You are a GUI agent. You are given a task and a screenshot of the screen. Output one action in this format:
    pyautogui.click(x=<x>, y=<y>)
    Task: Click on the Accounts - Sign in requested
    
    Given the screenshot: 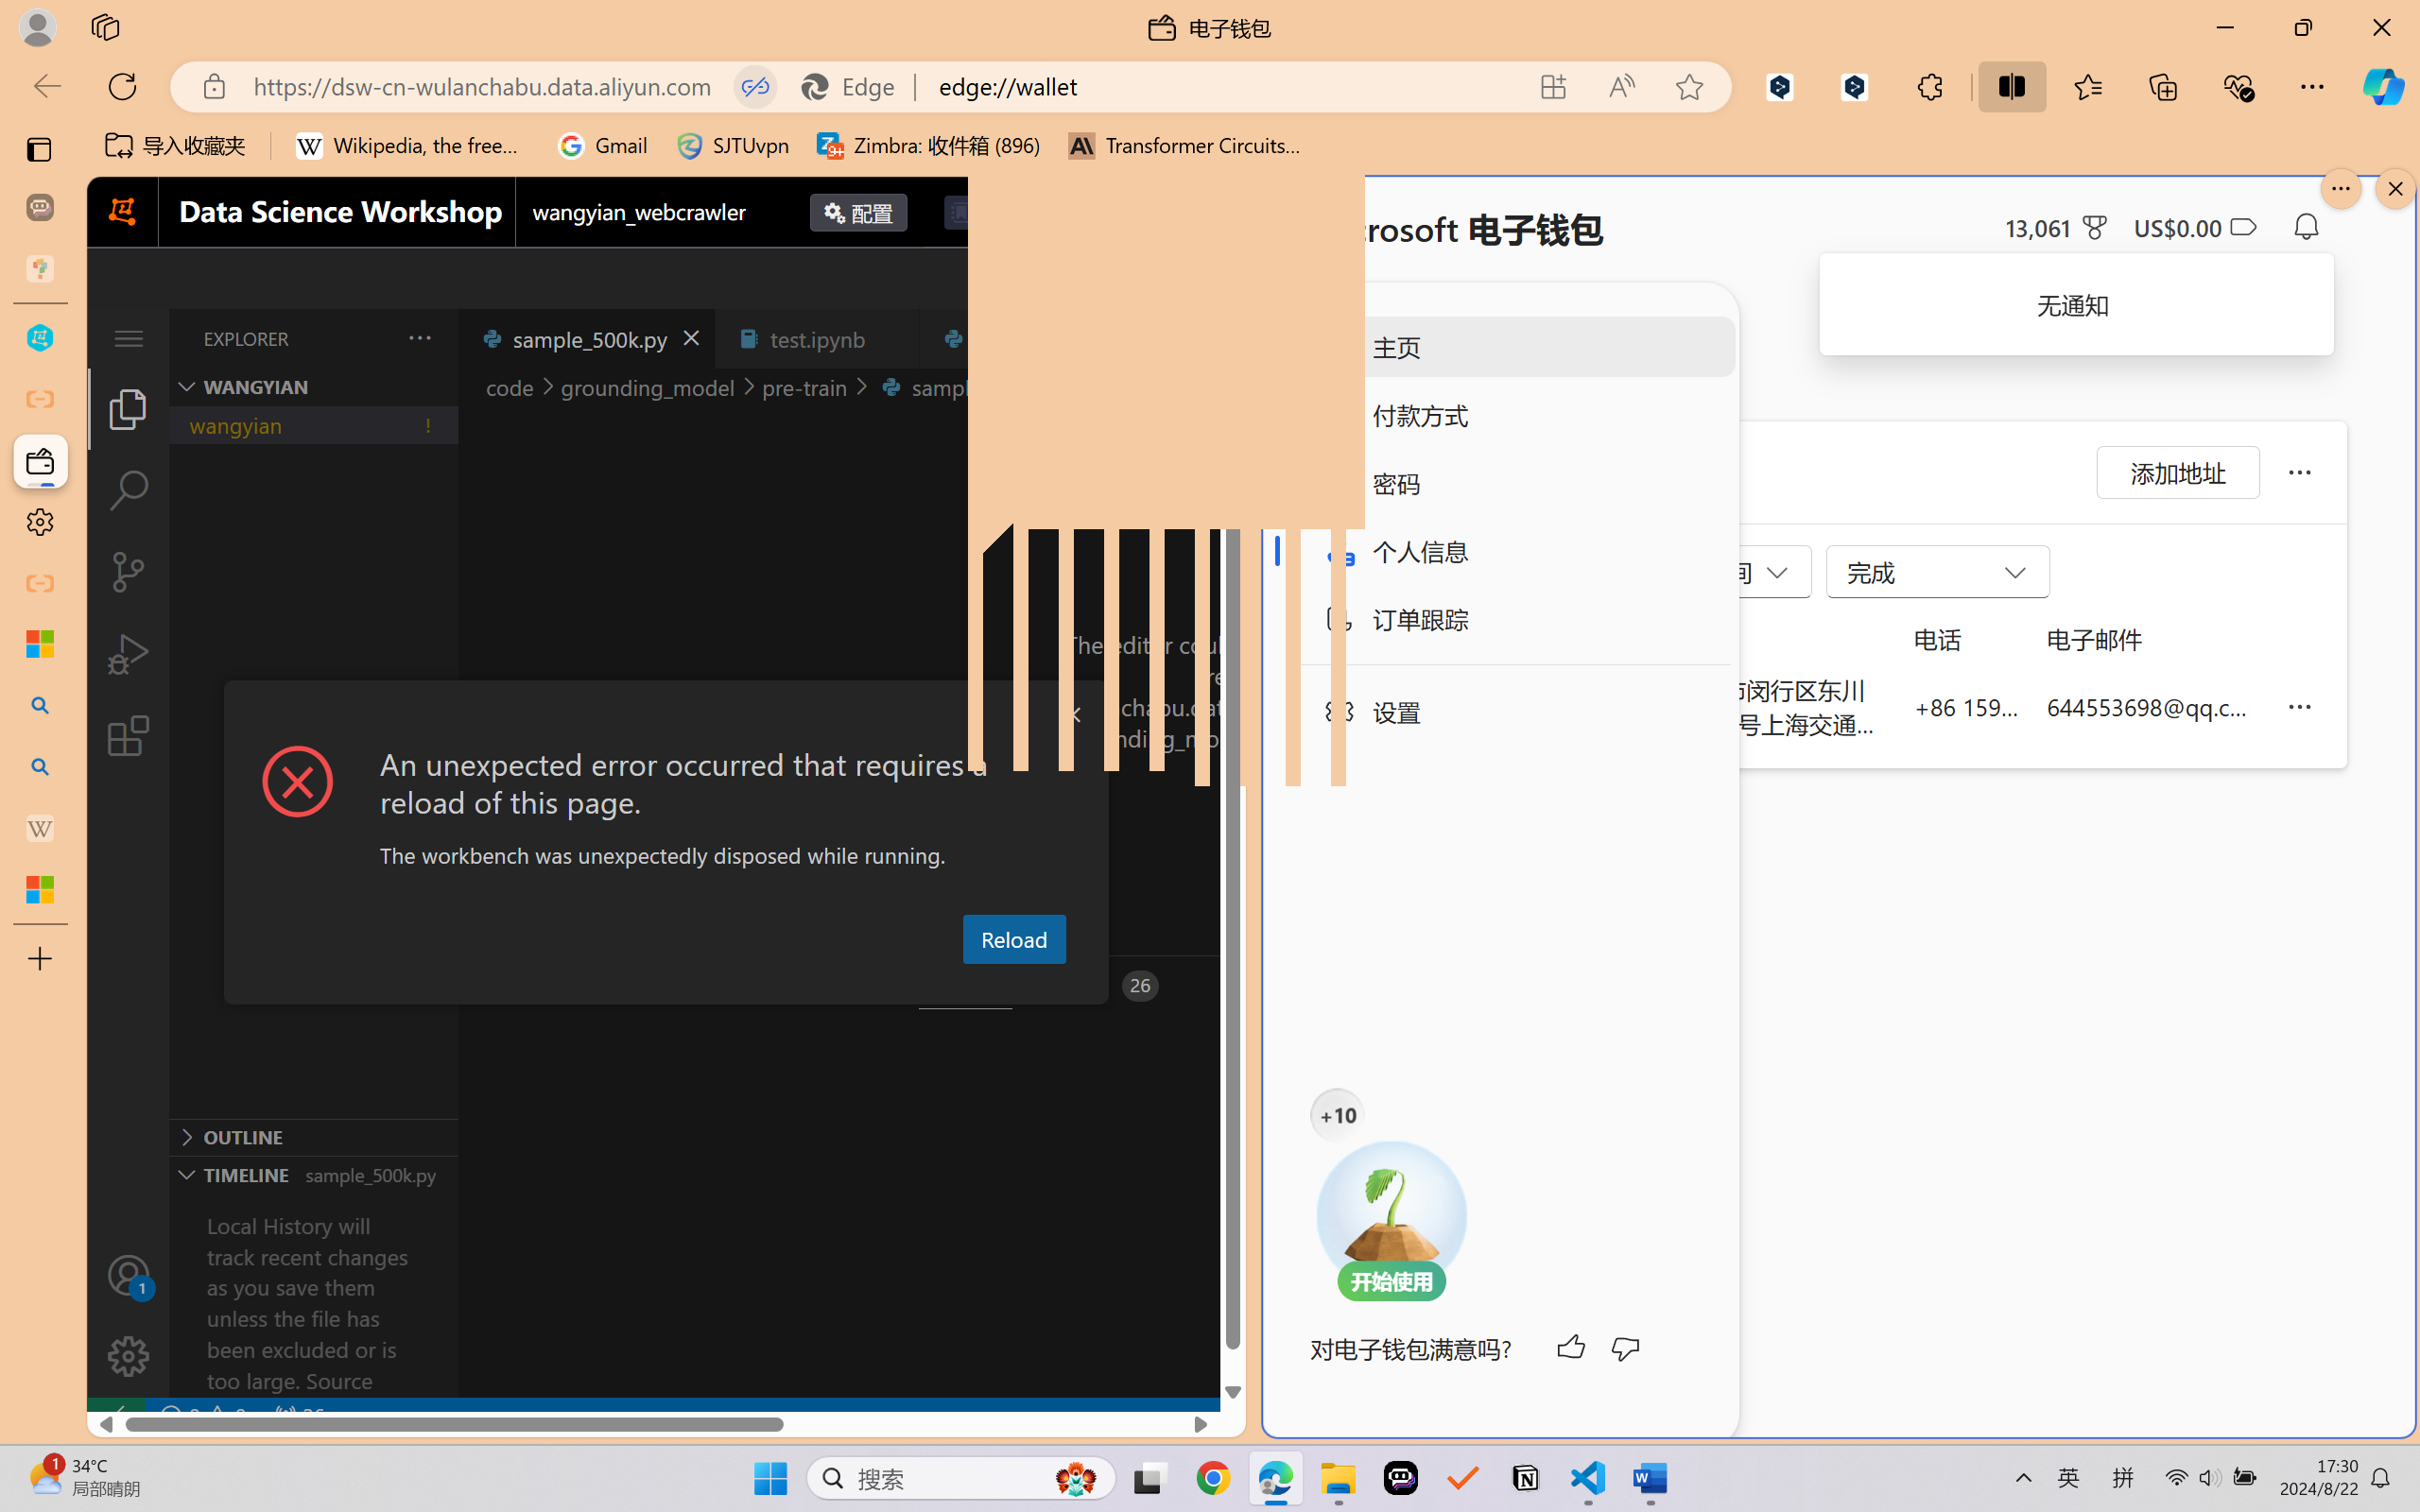 What is the action you would take?
    pyautogui.click(x=129, y=1275)
    